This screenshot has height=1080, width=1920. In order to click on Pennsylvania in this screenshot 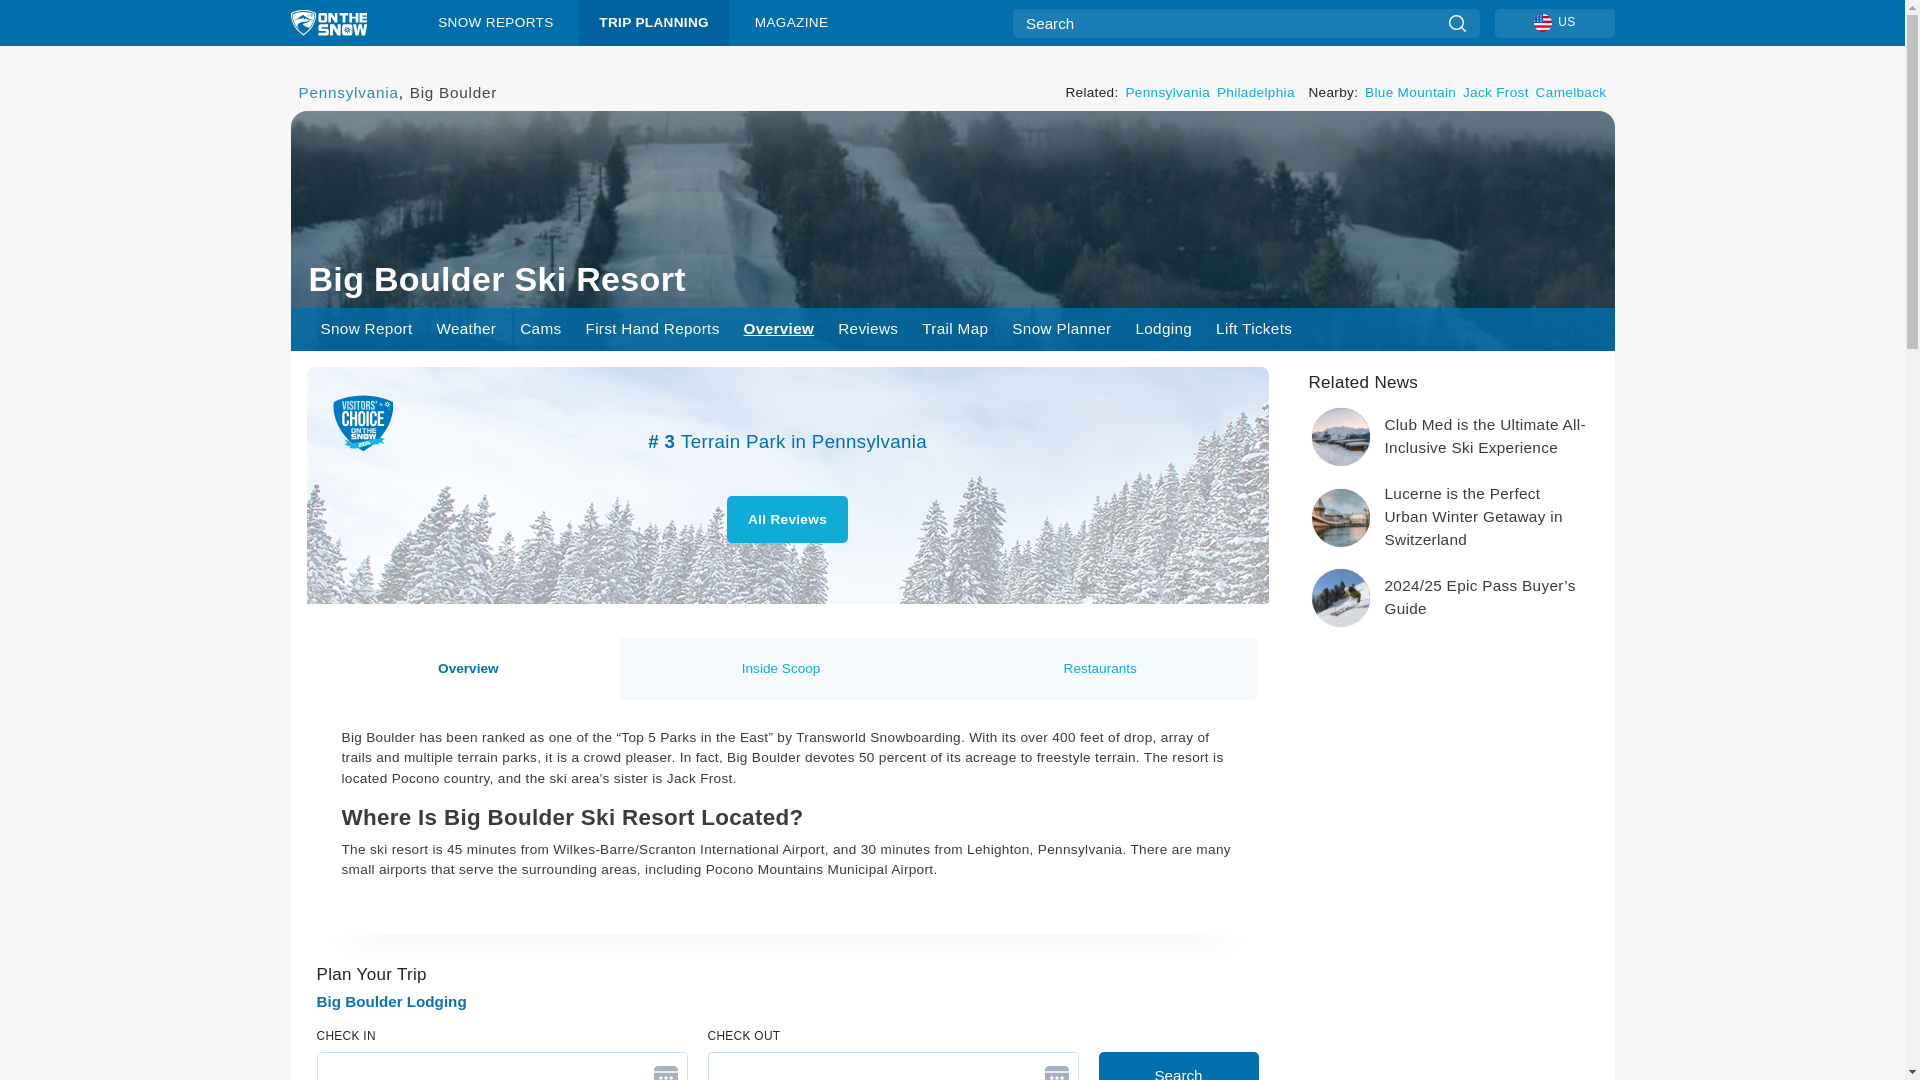, I will do `click(1167, 92)`.